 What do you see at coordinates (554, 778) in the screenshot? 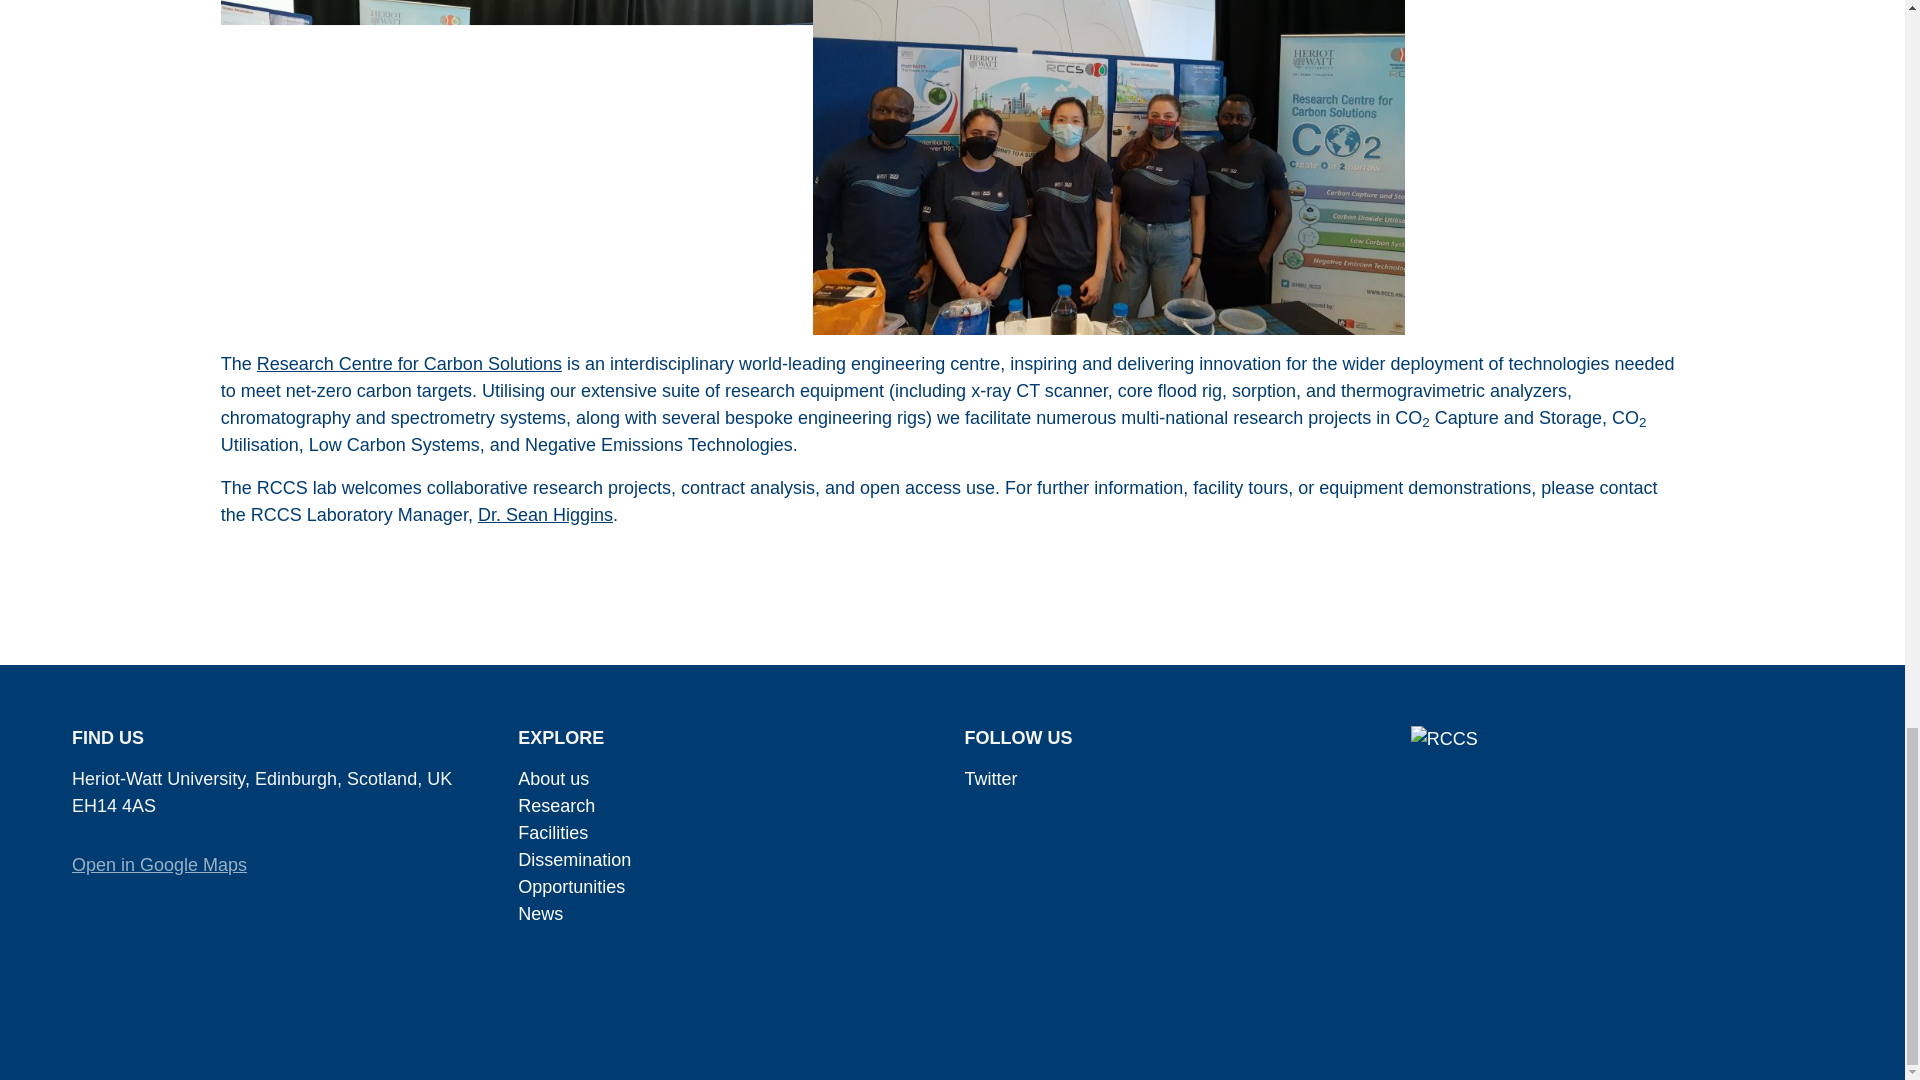
I see `About us` at bounding box center [554, 778].